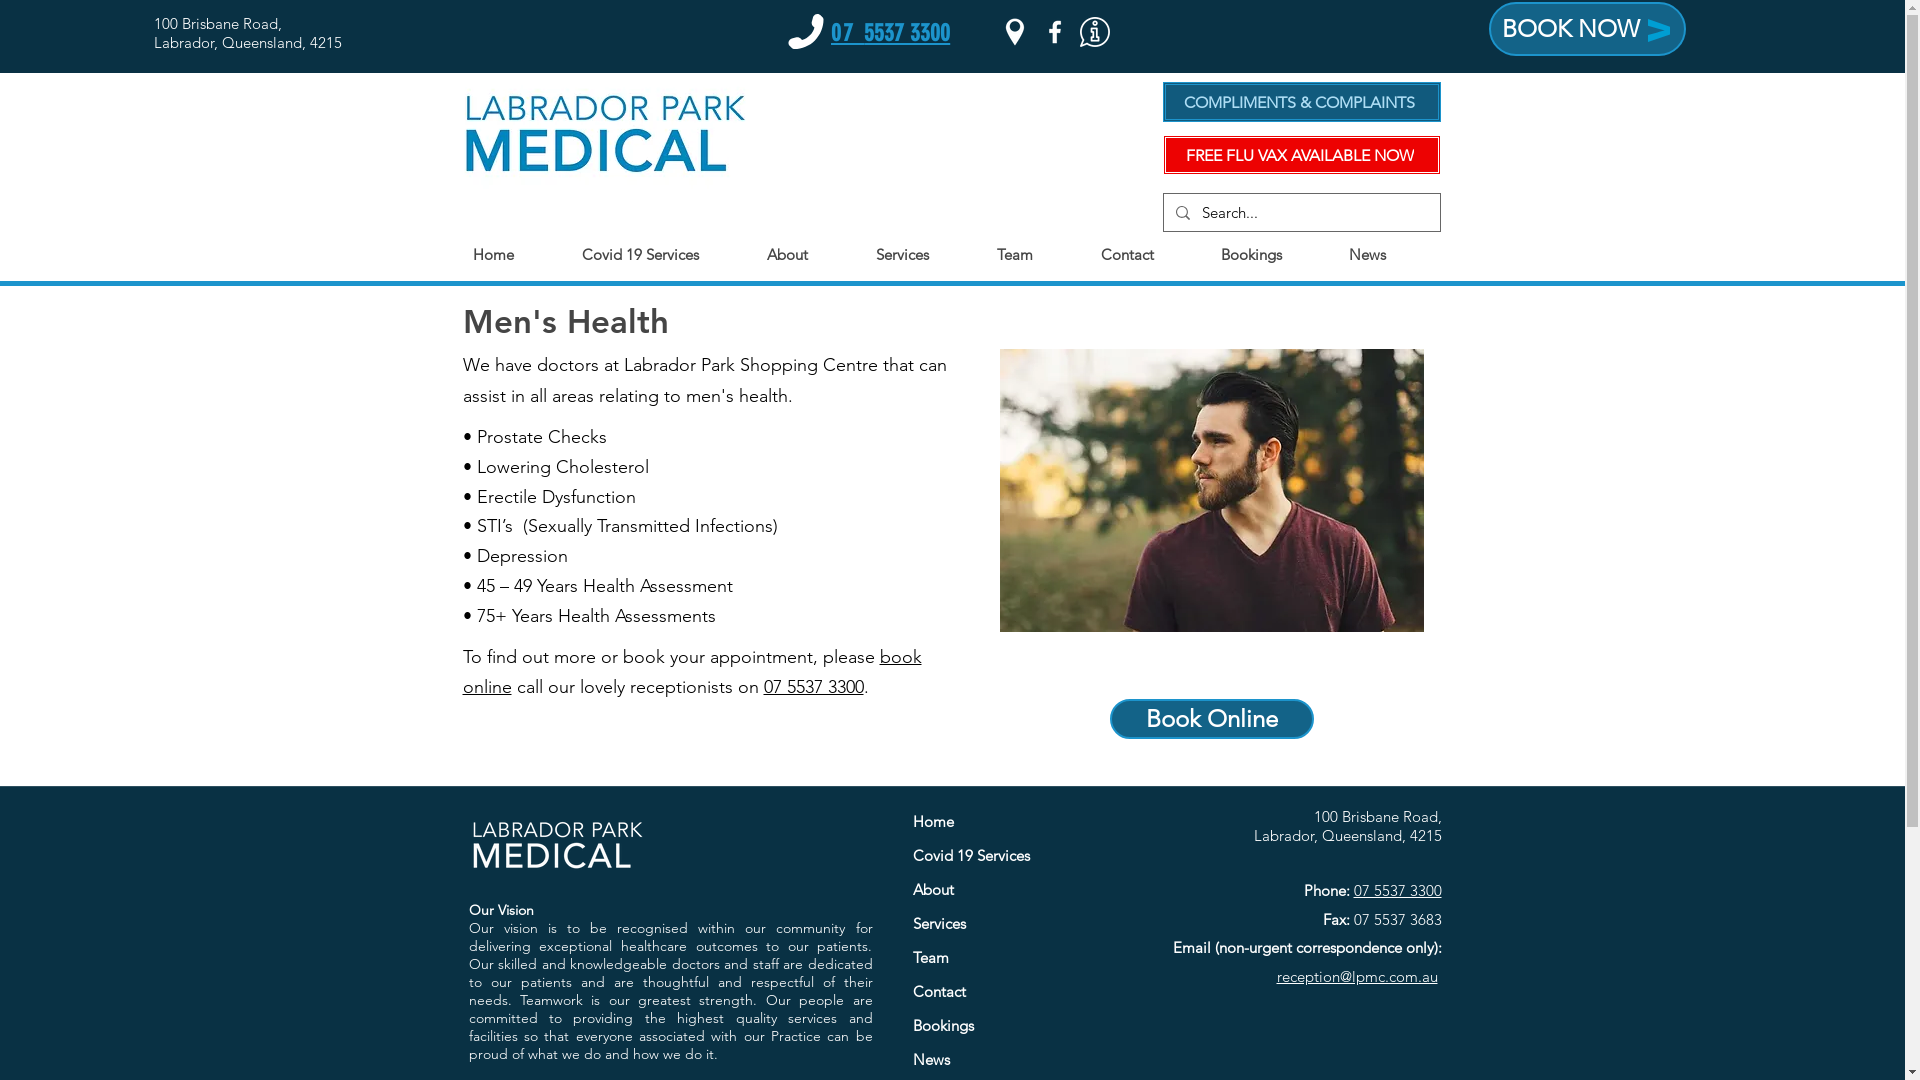  I want to click on Covid 19 Services, so click(1010, 856).